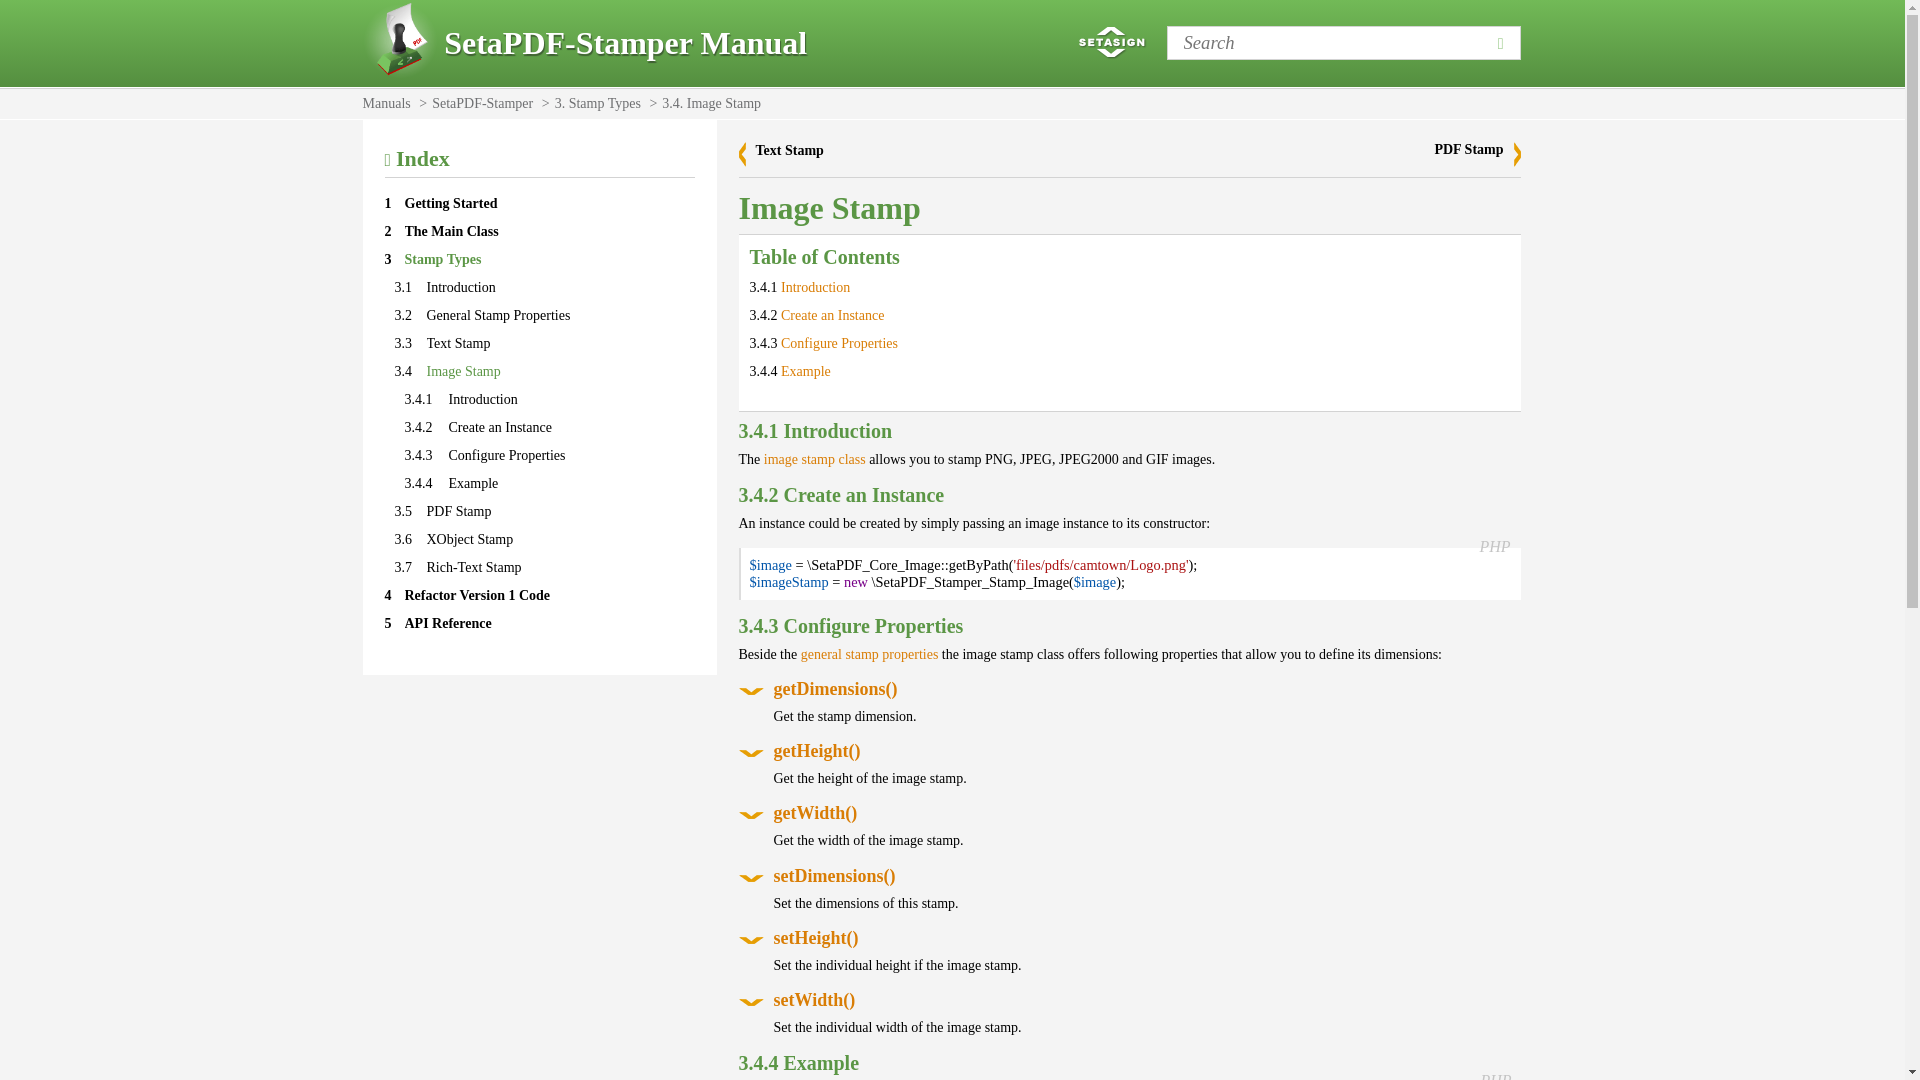  Describe the element at coordinates (806, 371) in the screenshot. I see `Example` at that location.